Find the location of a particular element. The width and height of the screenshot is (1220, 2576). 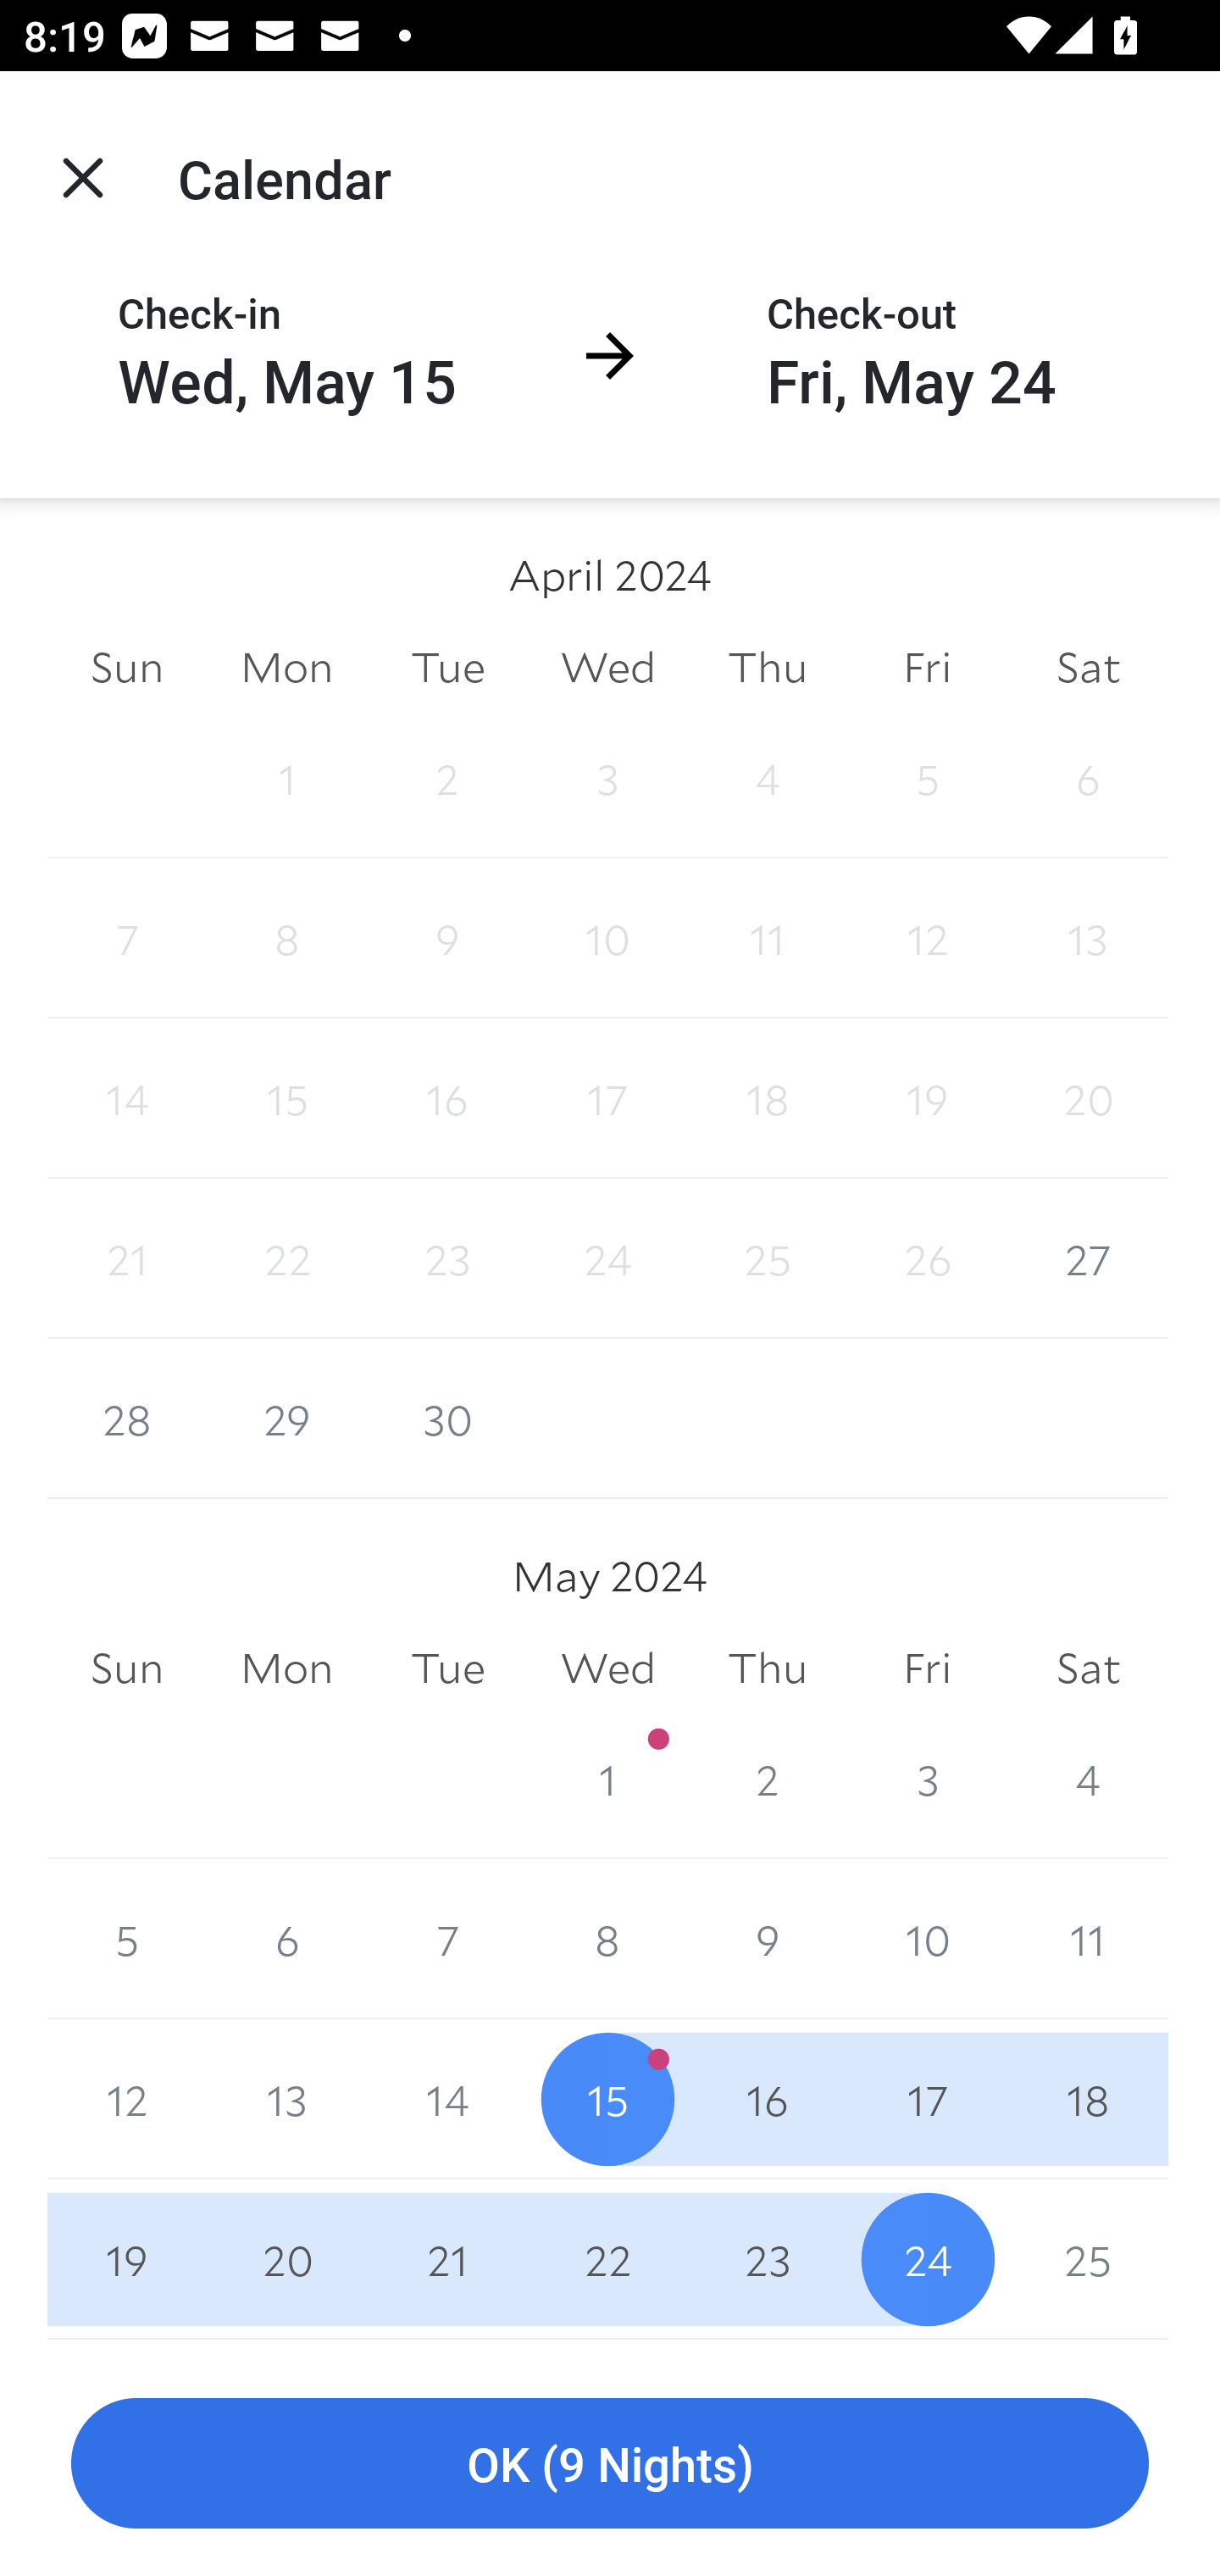

Wed is located at coordinates (608, 666).